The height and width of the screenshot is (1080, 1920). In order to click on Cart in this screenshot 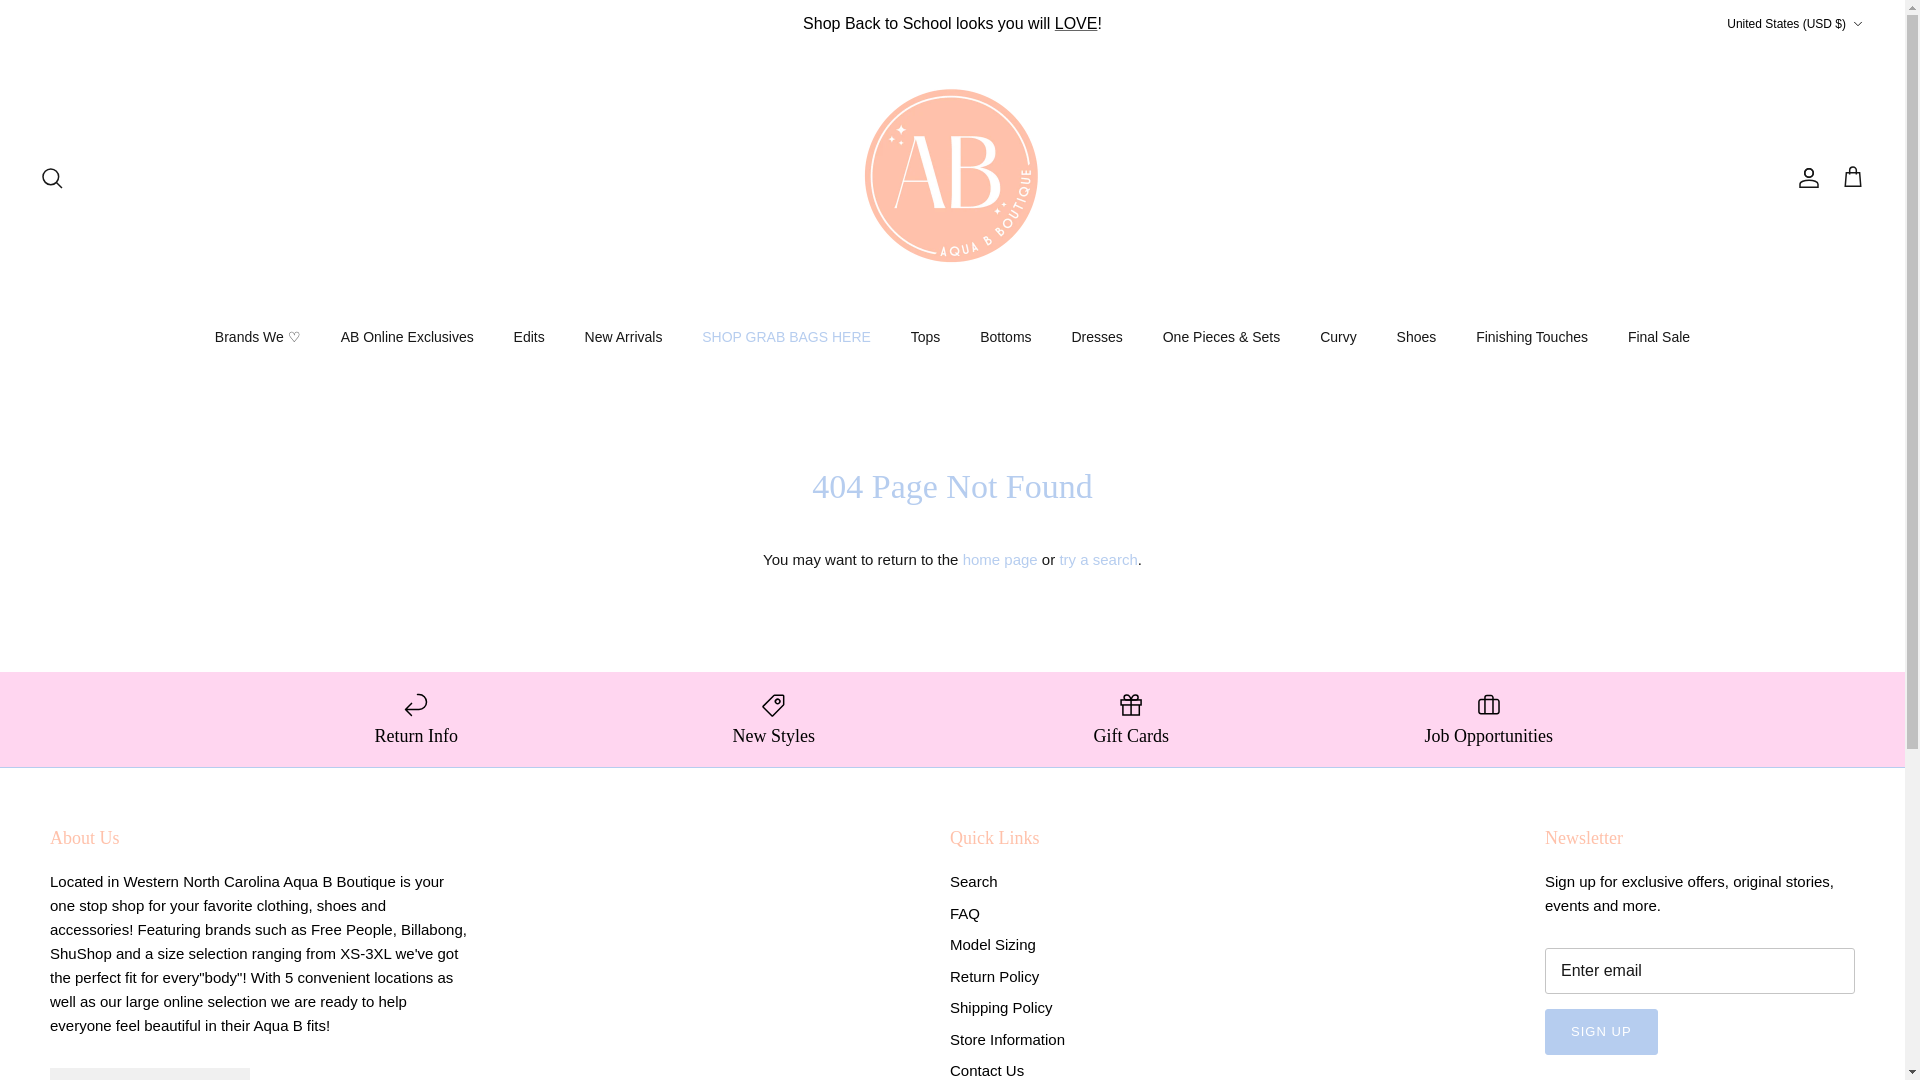, I will do `click(1852, 178)`.